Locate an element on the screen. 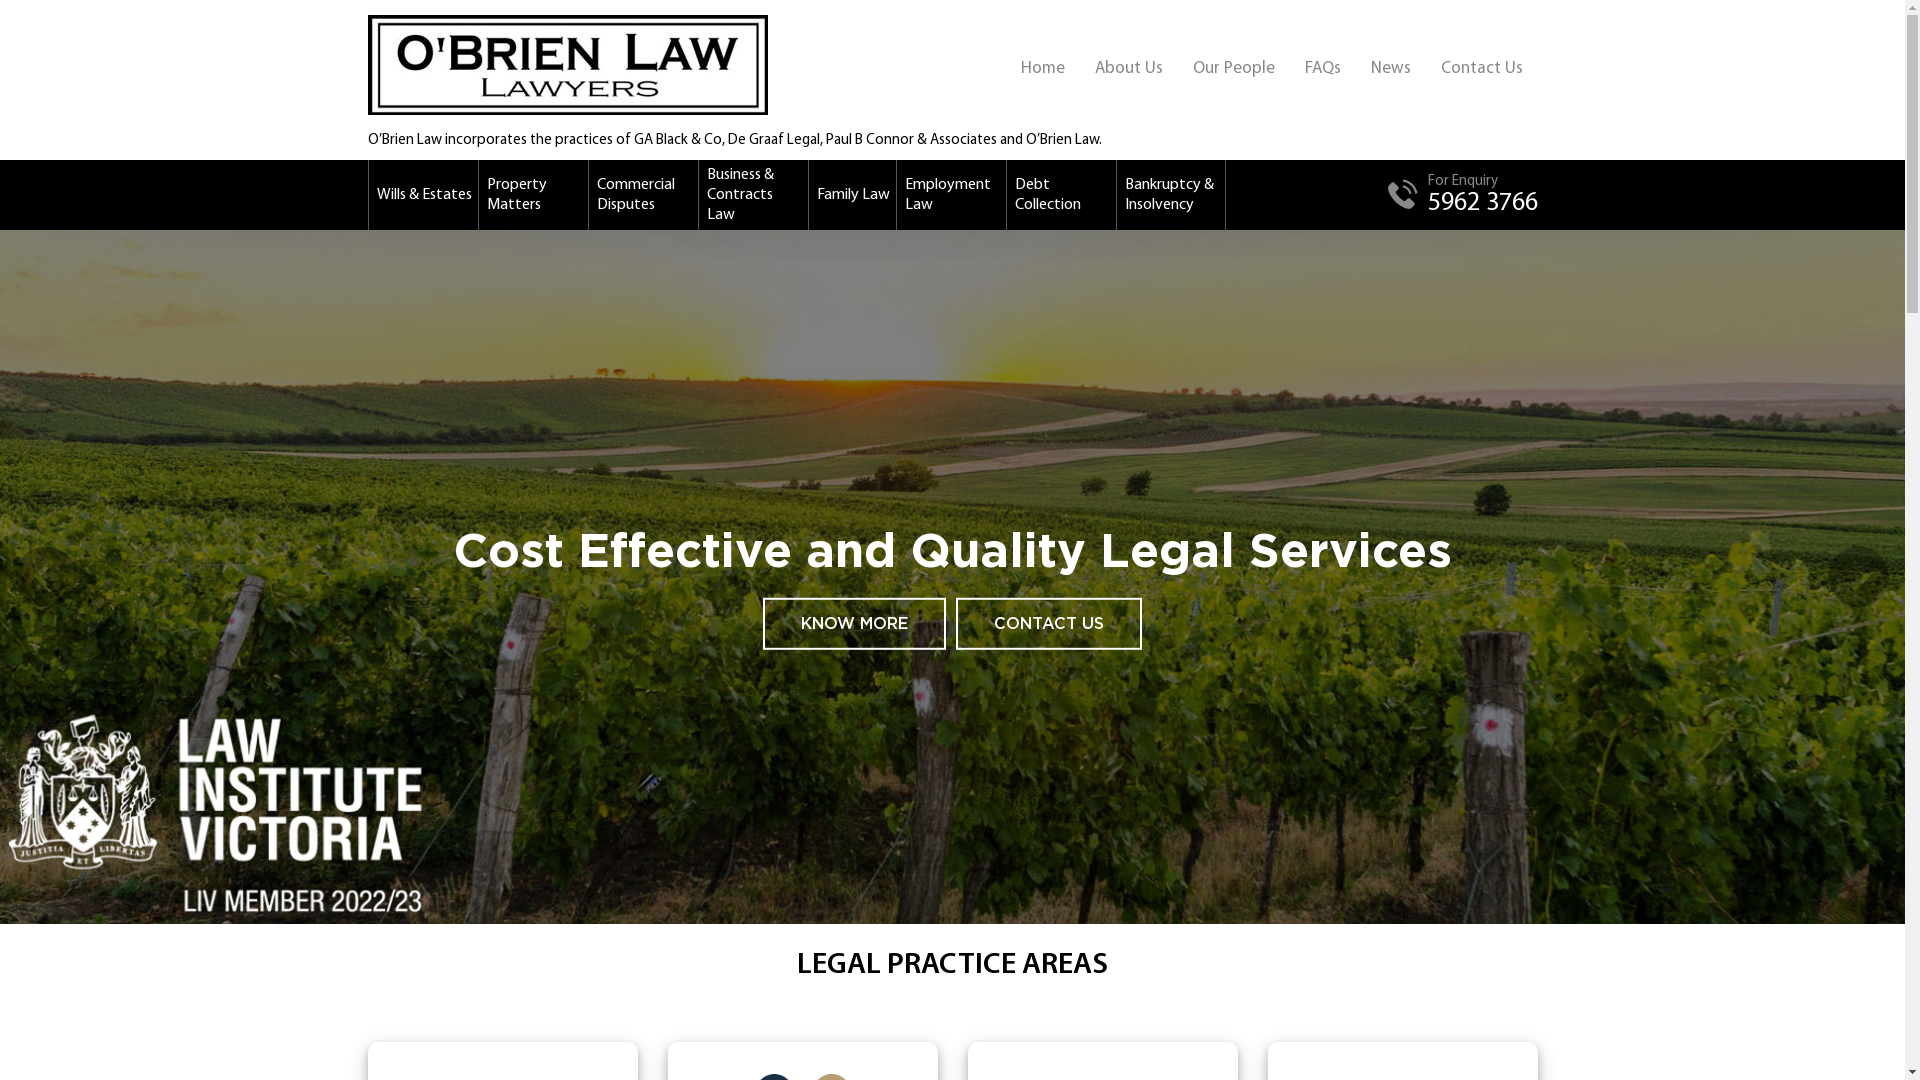 The image size is (1920, 1080). About Us is located at coordinates (1129, 69).